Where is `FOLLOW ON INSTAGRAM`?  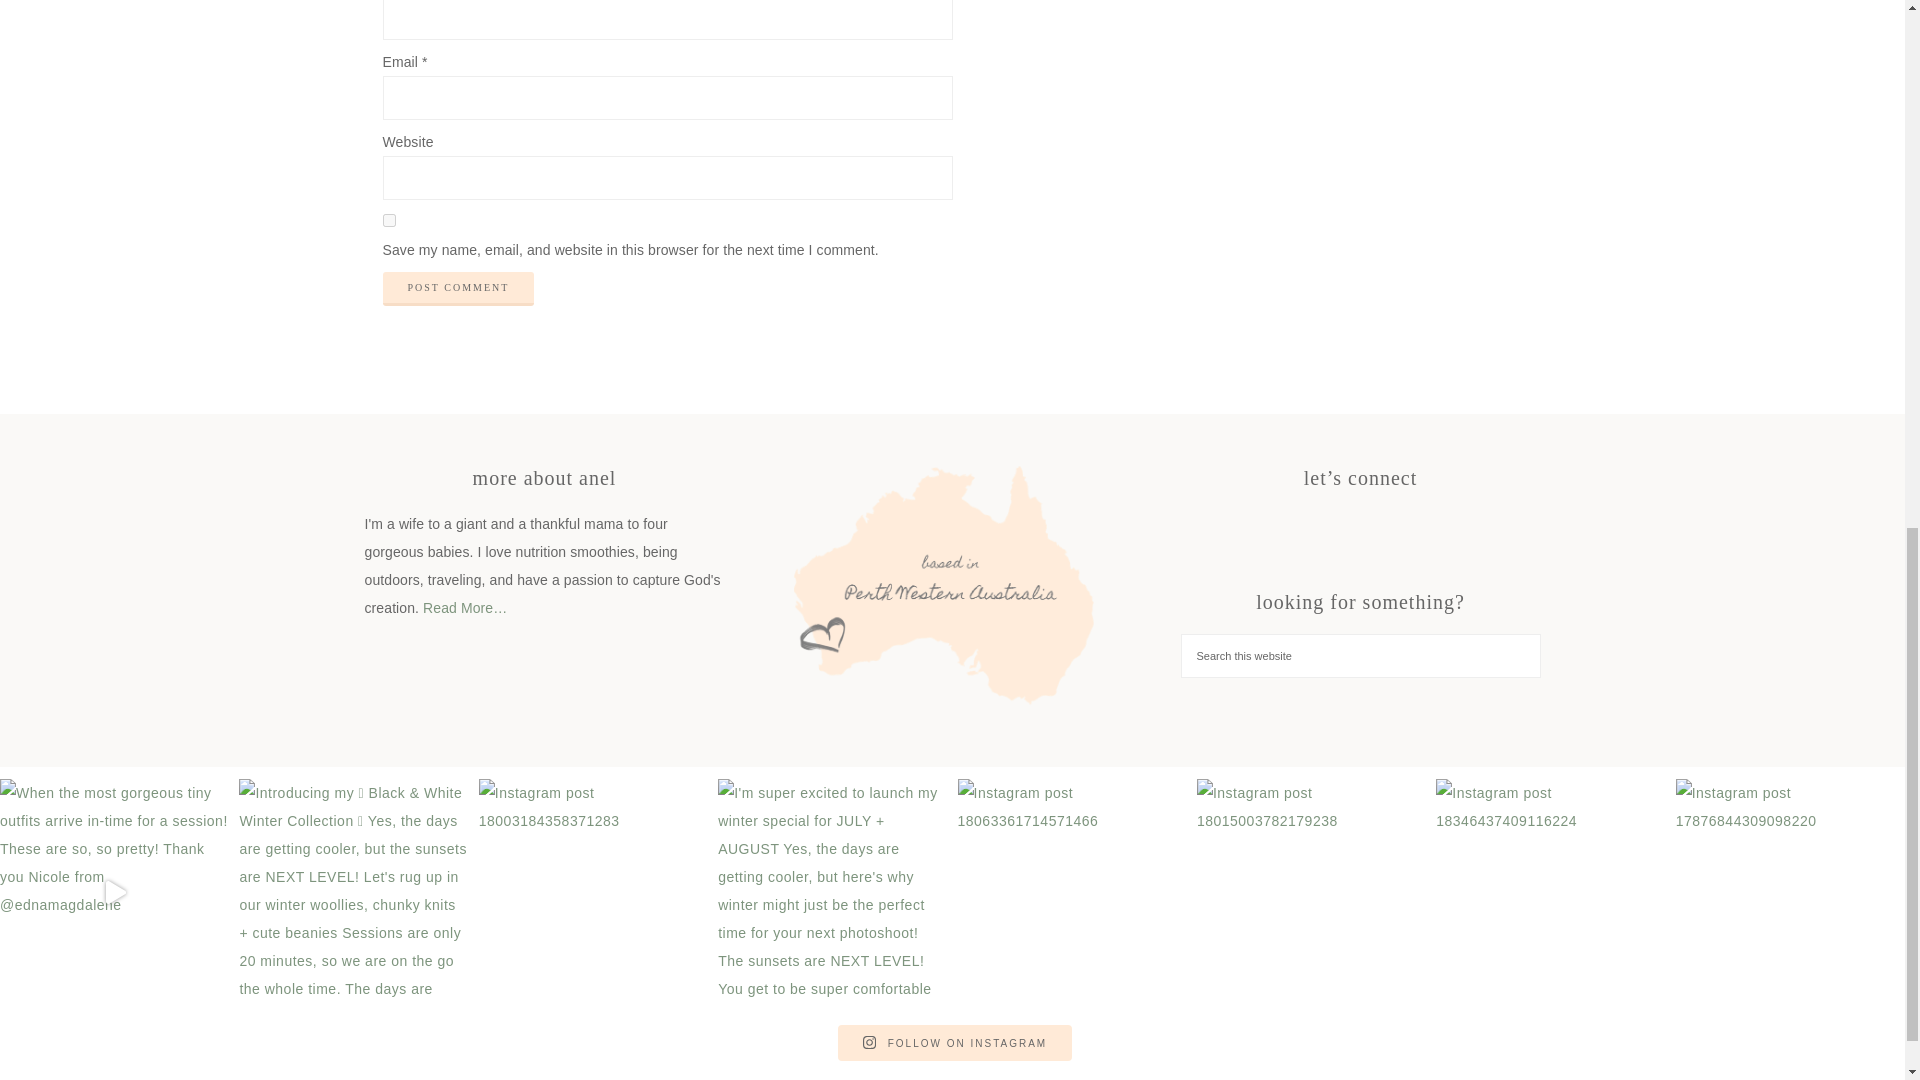
FOLLOW ON INSTAGRAM is located at coordinates (954, 1042).